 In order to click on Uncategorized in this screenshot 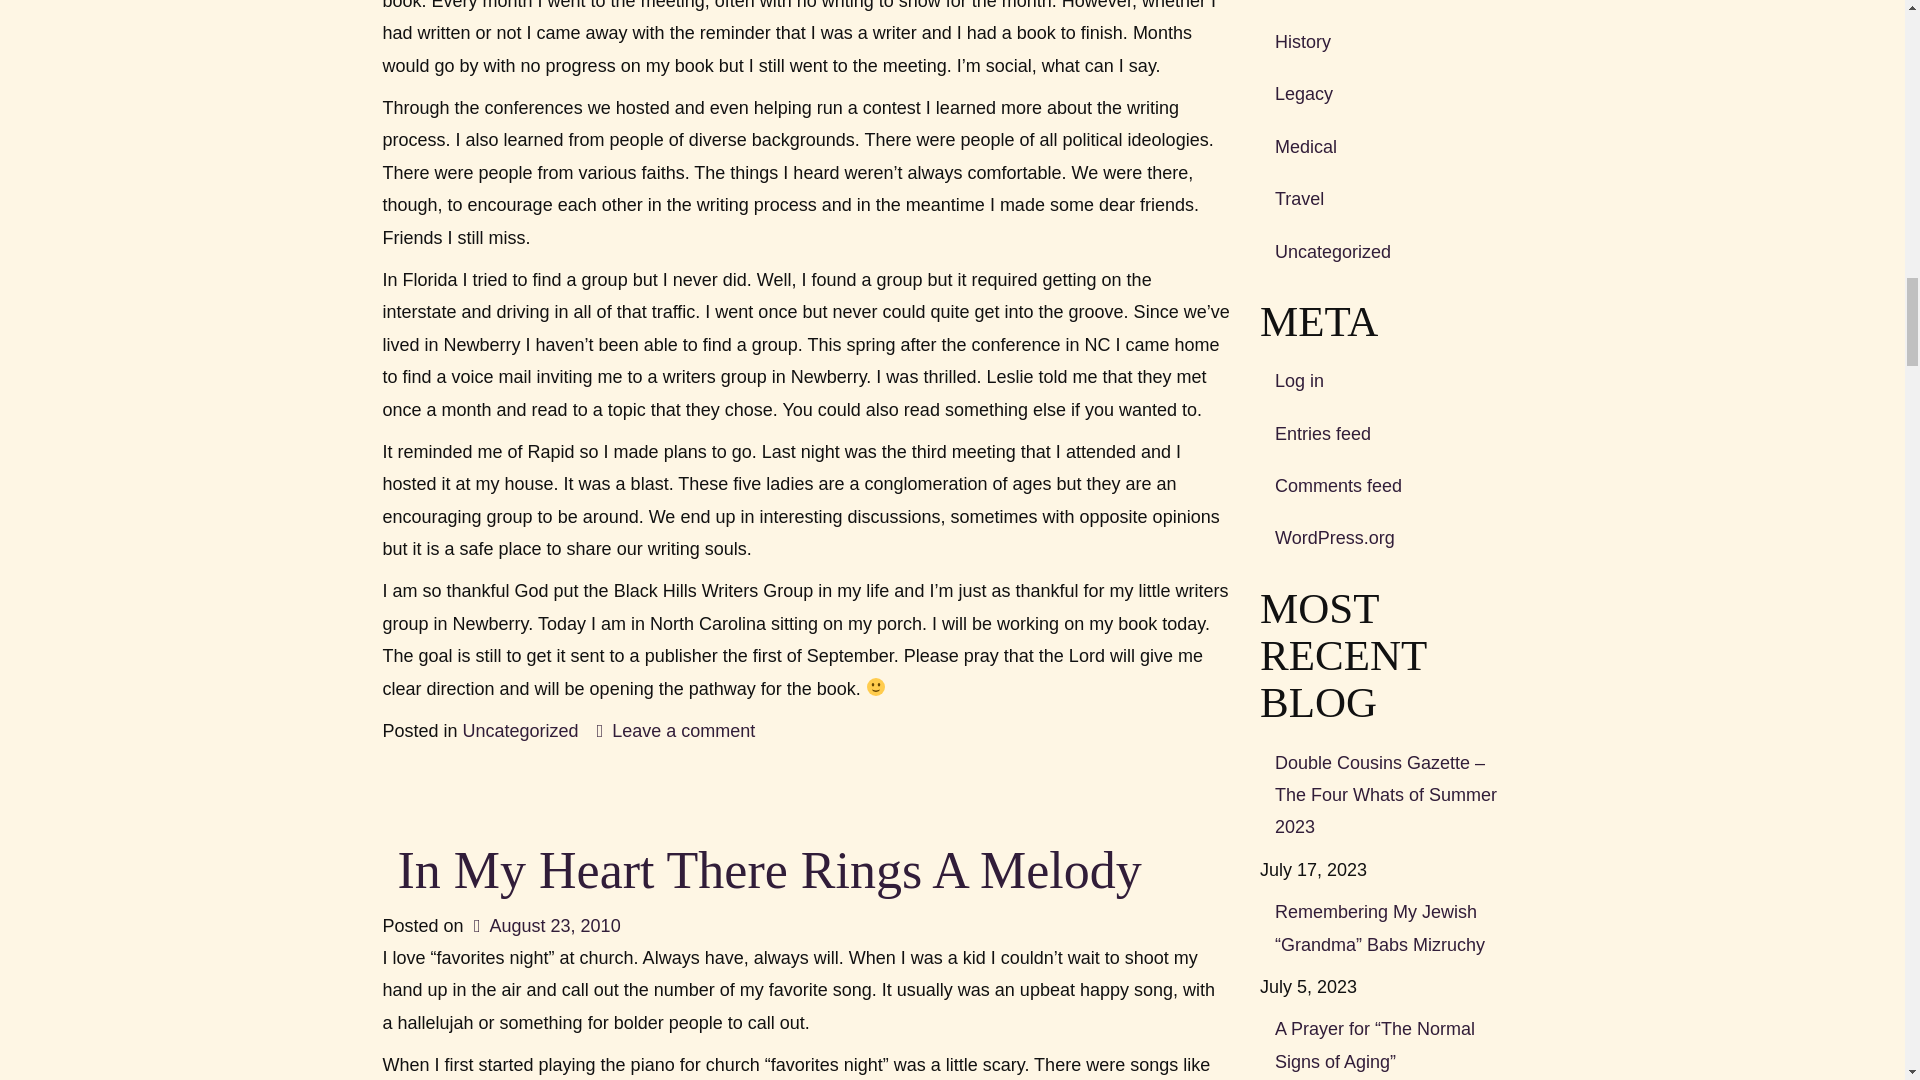, I will do `click(520, 730)`.